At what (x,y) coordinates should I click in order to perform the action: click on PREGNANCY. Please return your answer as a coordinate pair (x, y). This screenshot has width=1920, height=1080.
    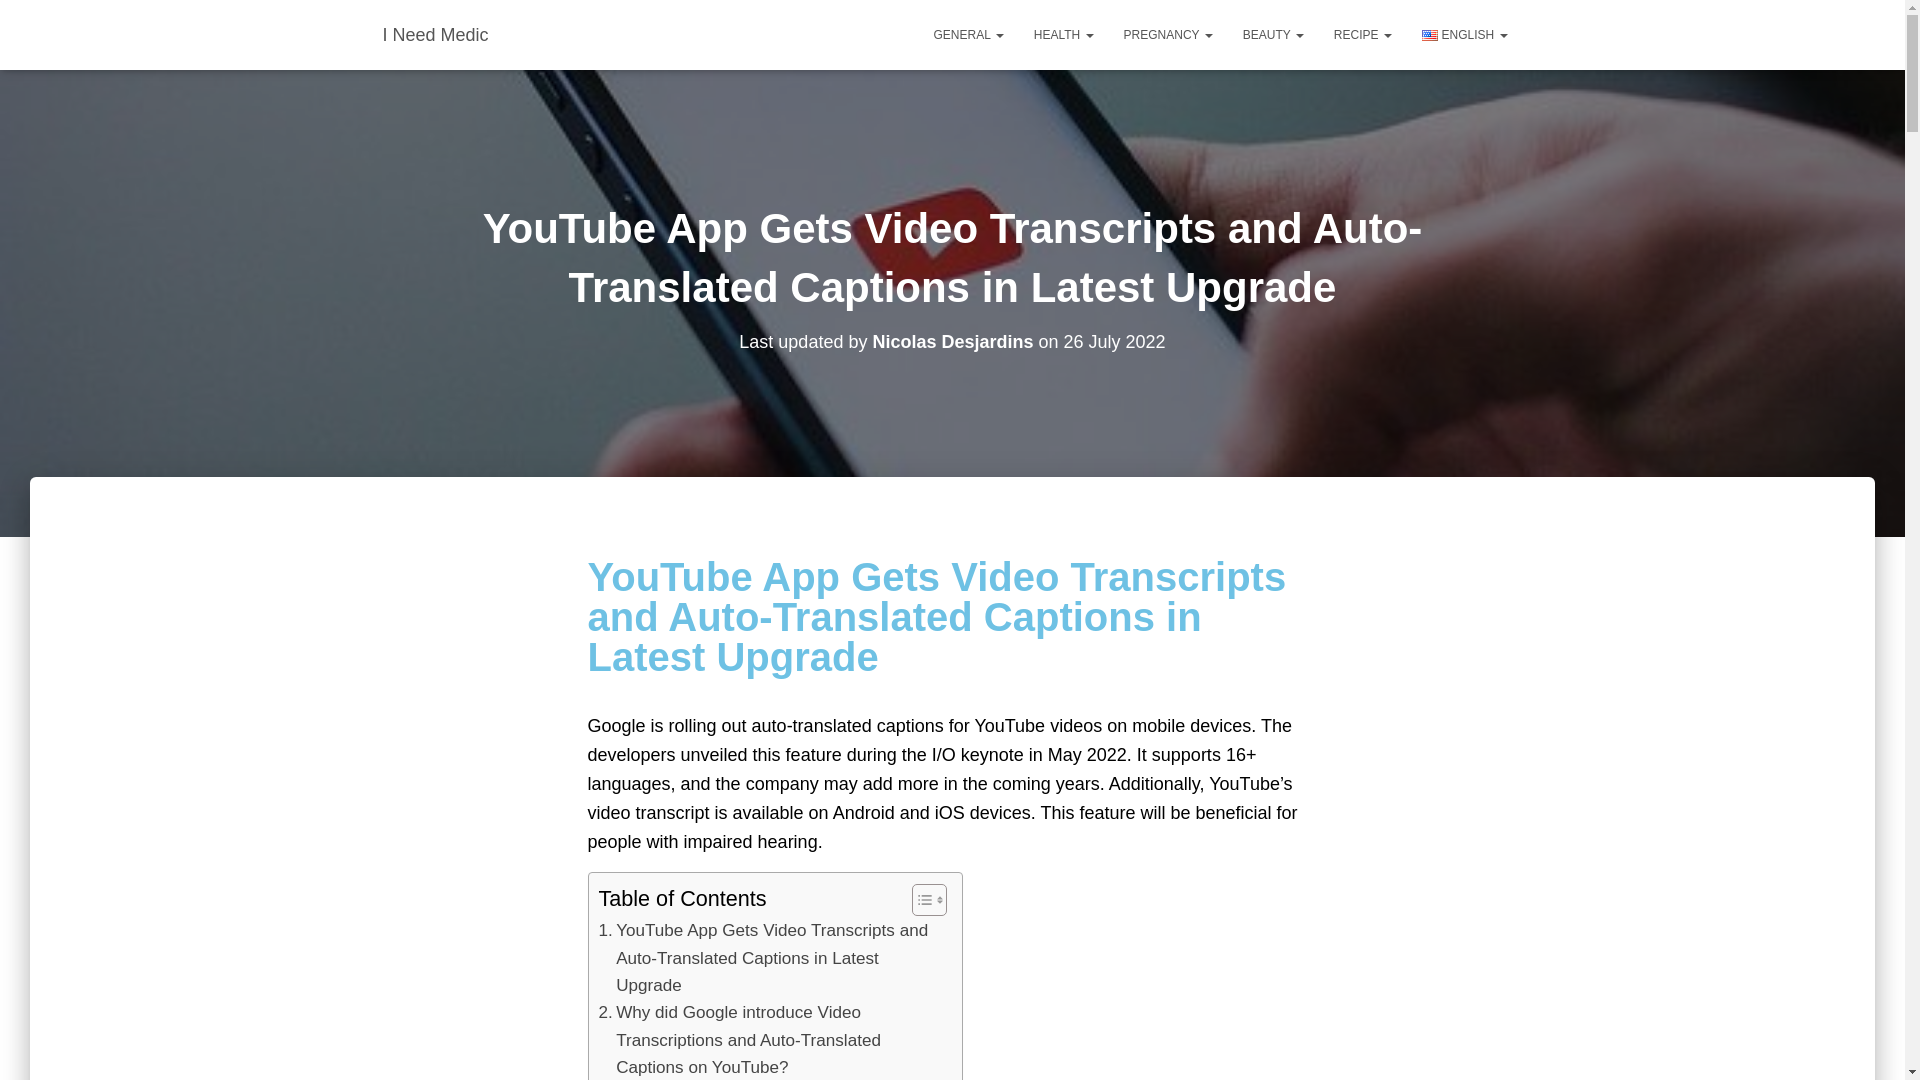
    Looking at the image, I should click on (1168, 34).